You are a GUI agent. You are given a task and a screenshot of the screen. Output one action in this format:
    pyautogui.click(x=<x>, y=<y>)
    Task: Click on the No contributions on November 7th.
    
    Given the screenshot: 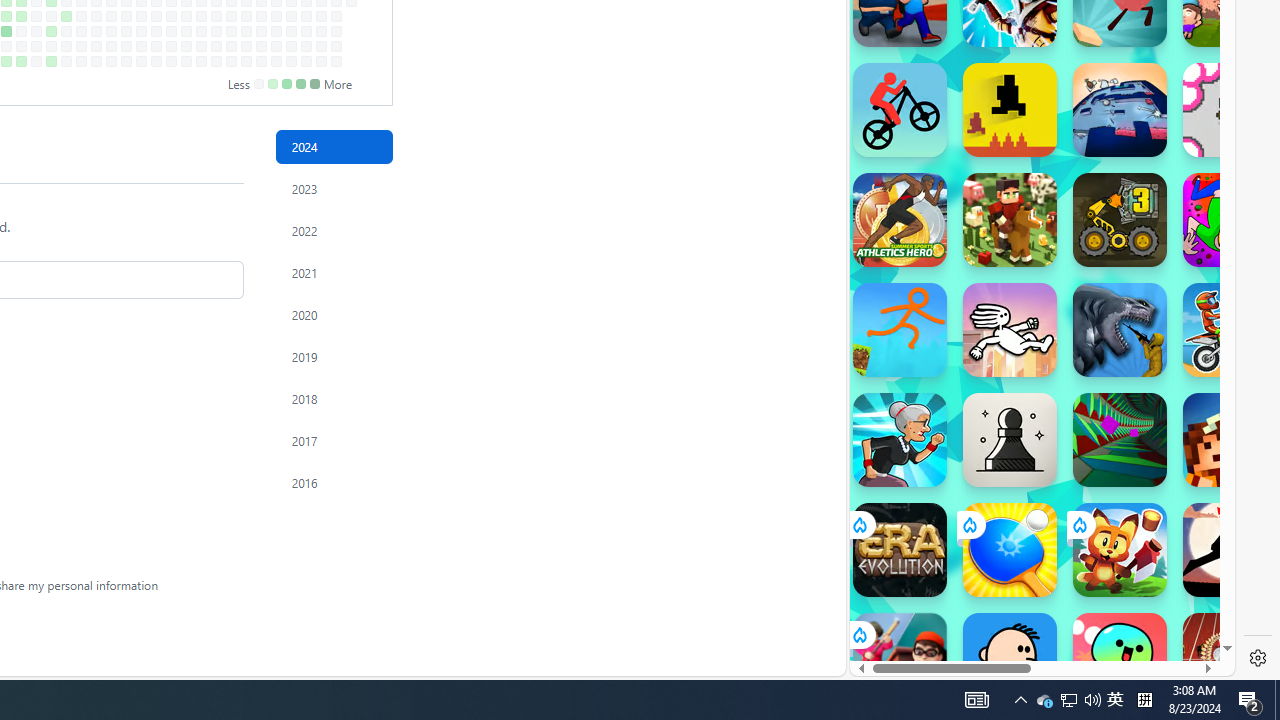 What is the action you would take?
    pyautogui.click(x=231, y=30)
    